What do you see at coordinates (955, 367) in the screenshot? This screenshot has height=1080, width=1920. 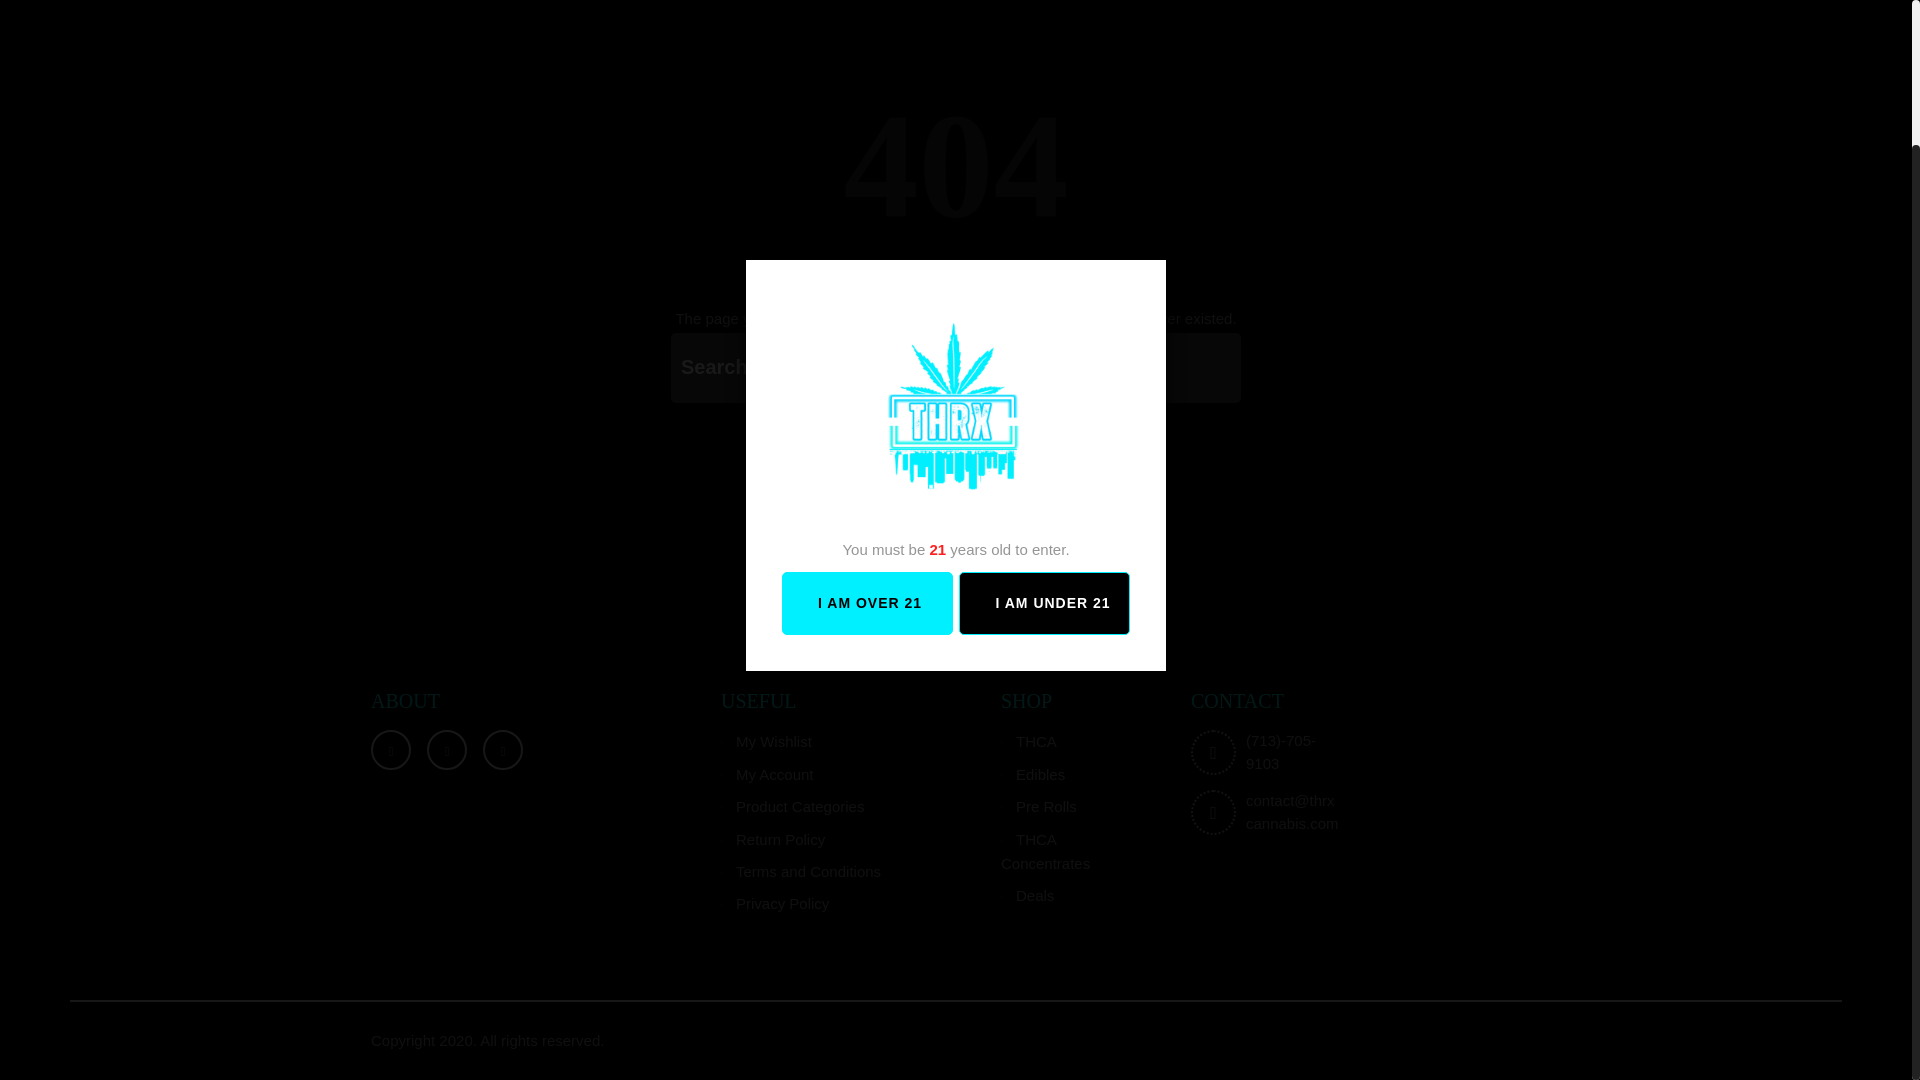 I see `Subscribe` at bounding box center [955, 367].